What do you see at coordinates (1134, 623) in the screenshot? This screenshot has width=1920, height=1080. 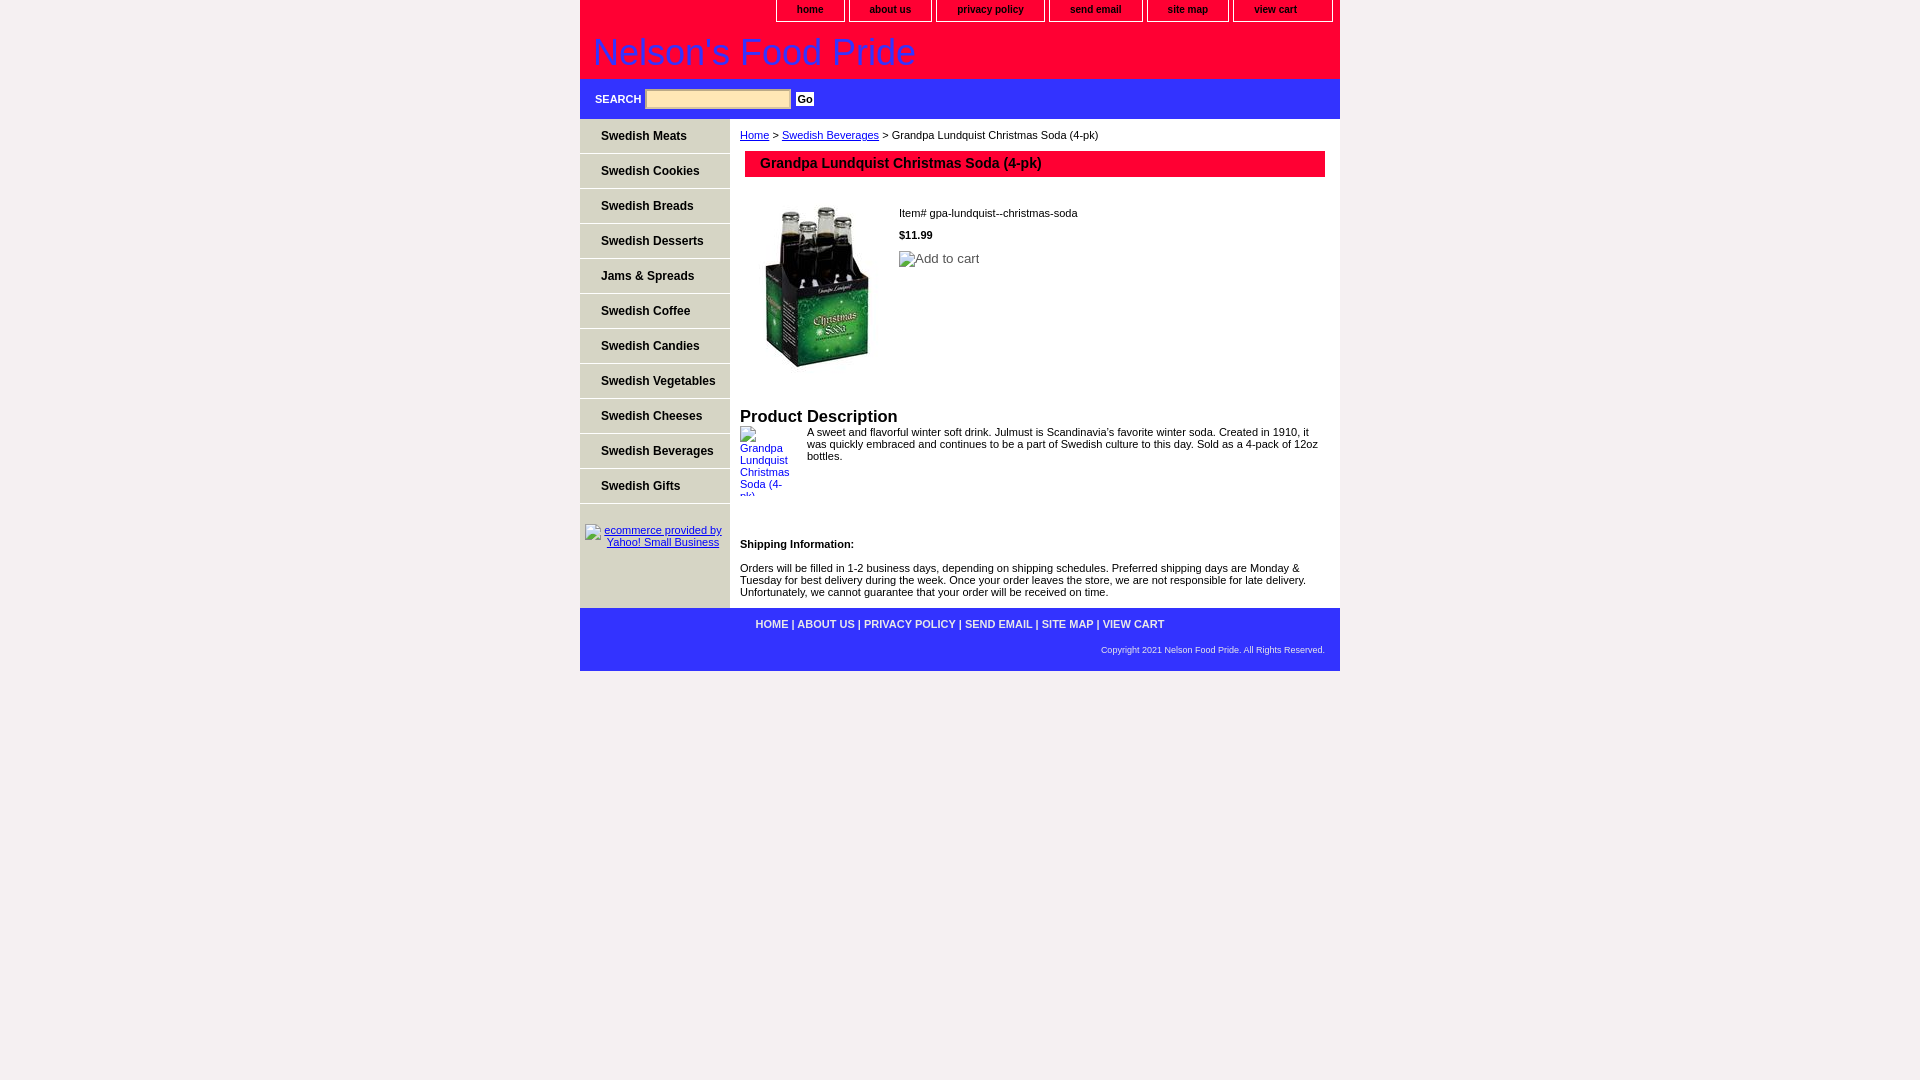 I see `VIEW CART` at bounding box center [1134, 623].